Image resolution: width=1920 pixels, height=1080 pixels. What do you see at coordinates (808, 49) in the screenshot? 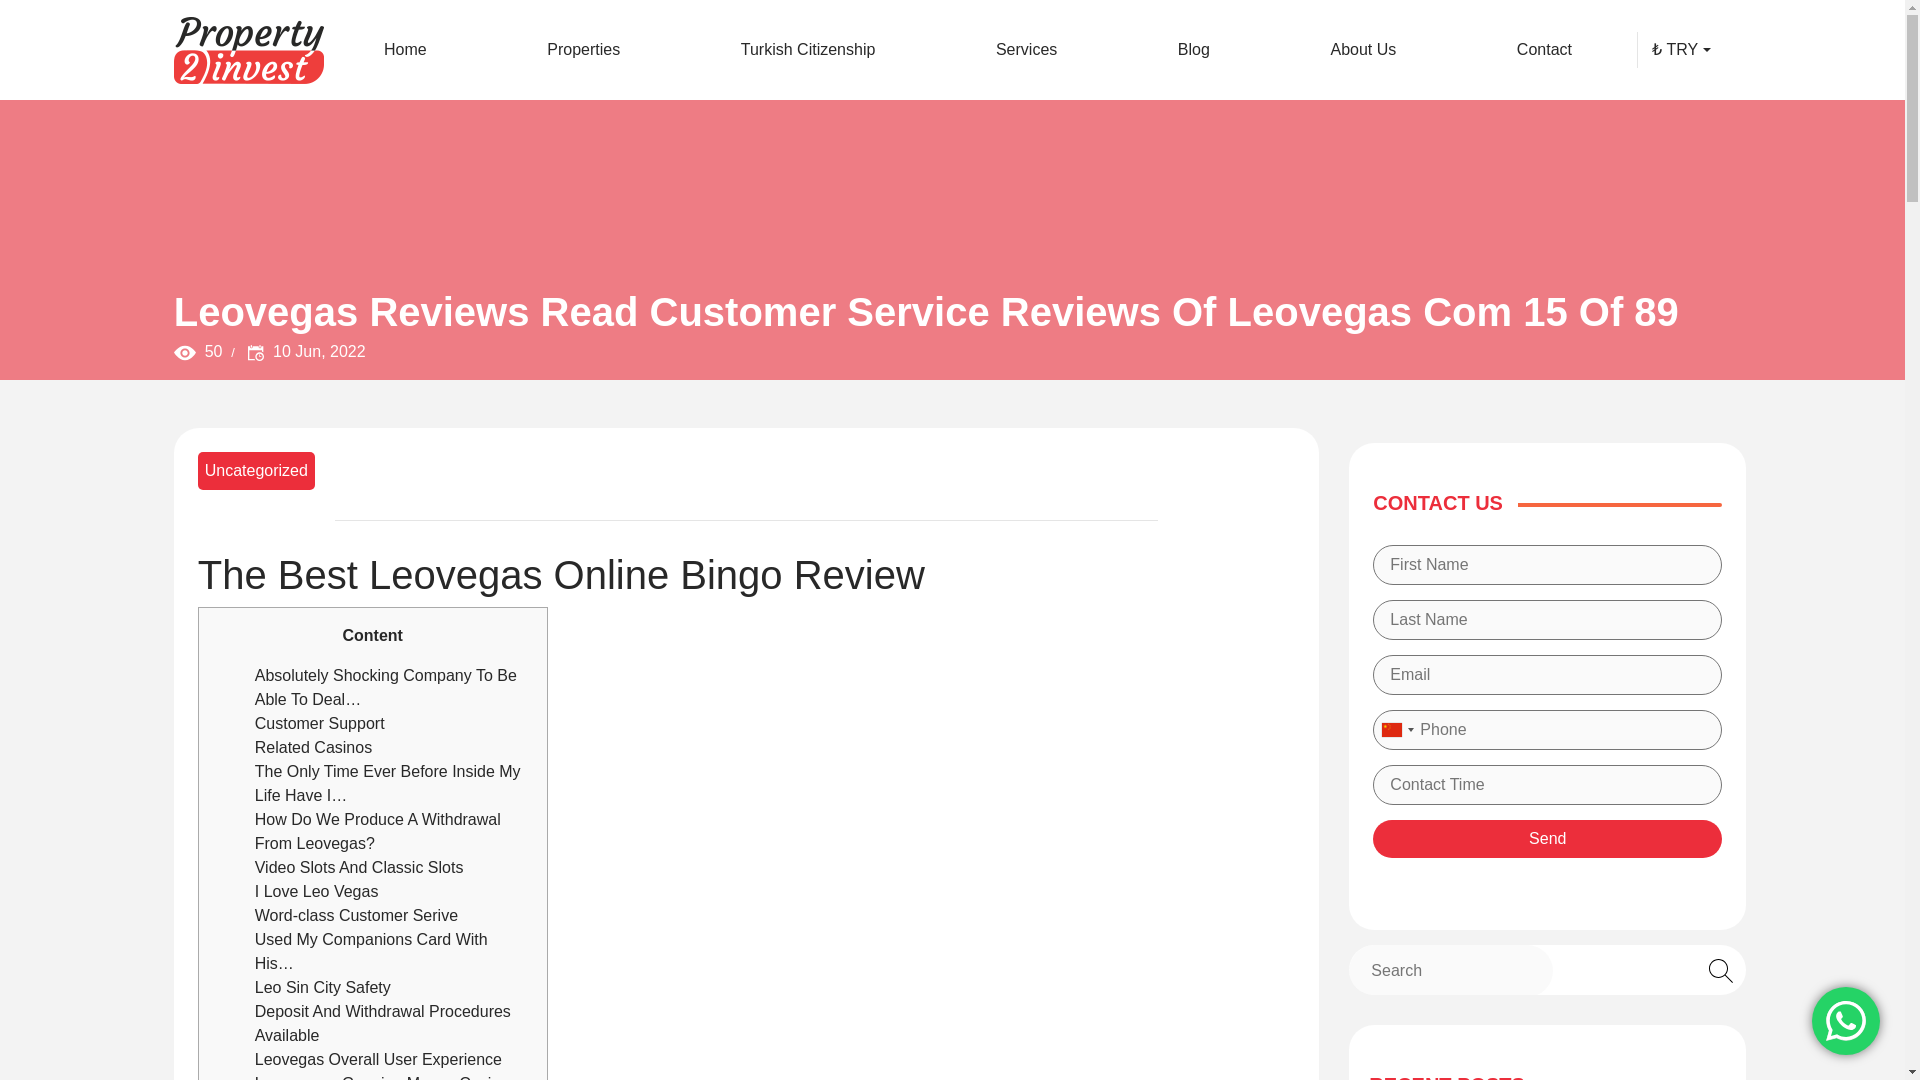
I see `Turkish Citizenship` at bounding box center [808, 49].